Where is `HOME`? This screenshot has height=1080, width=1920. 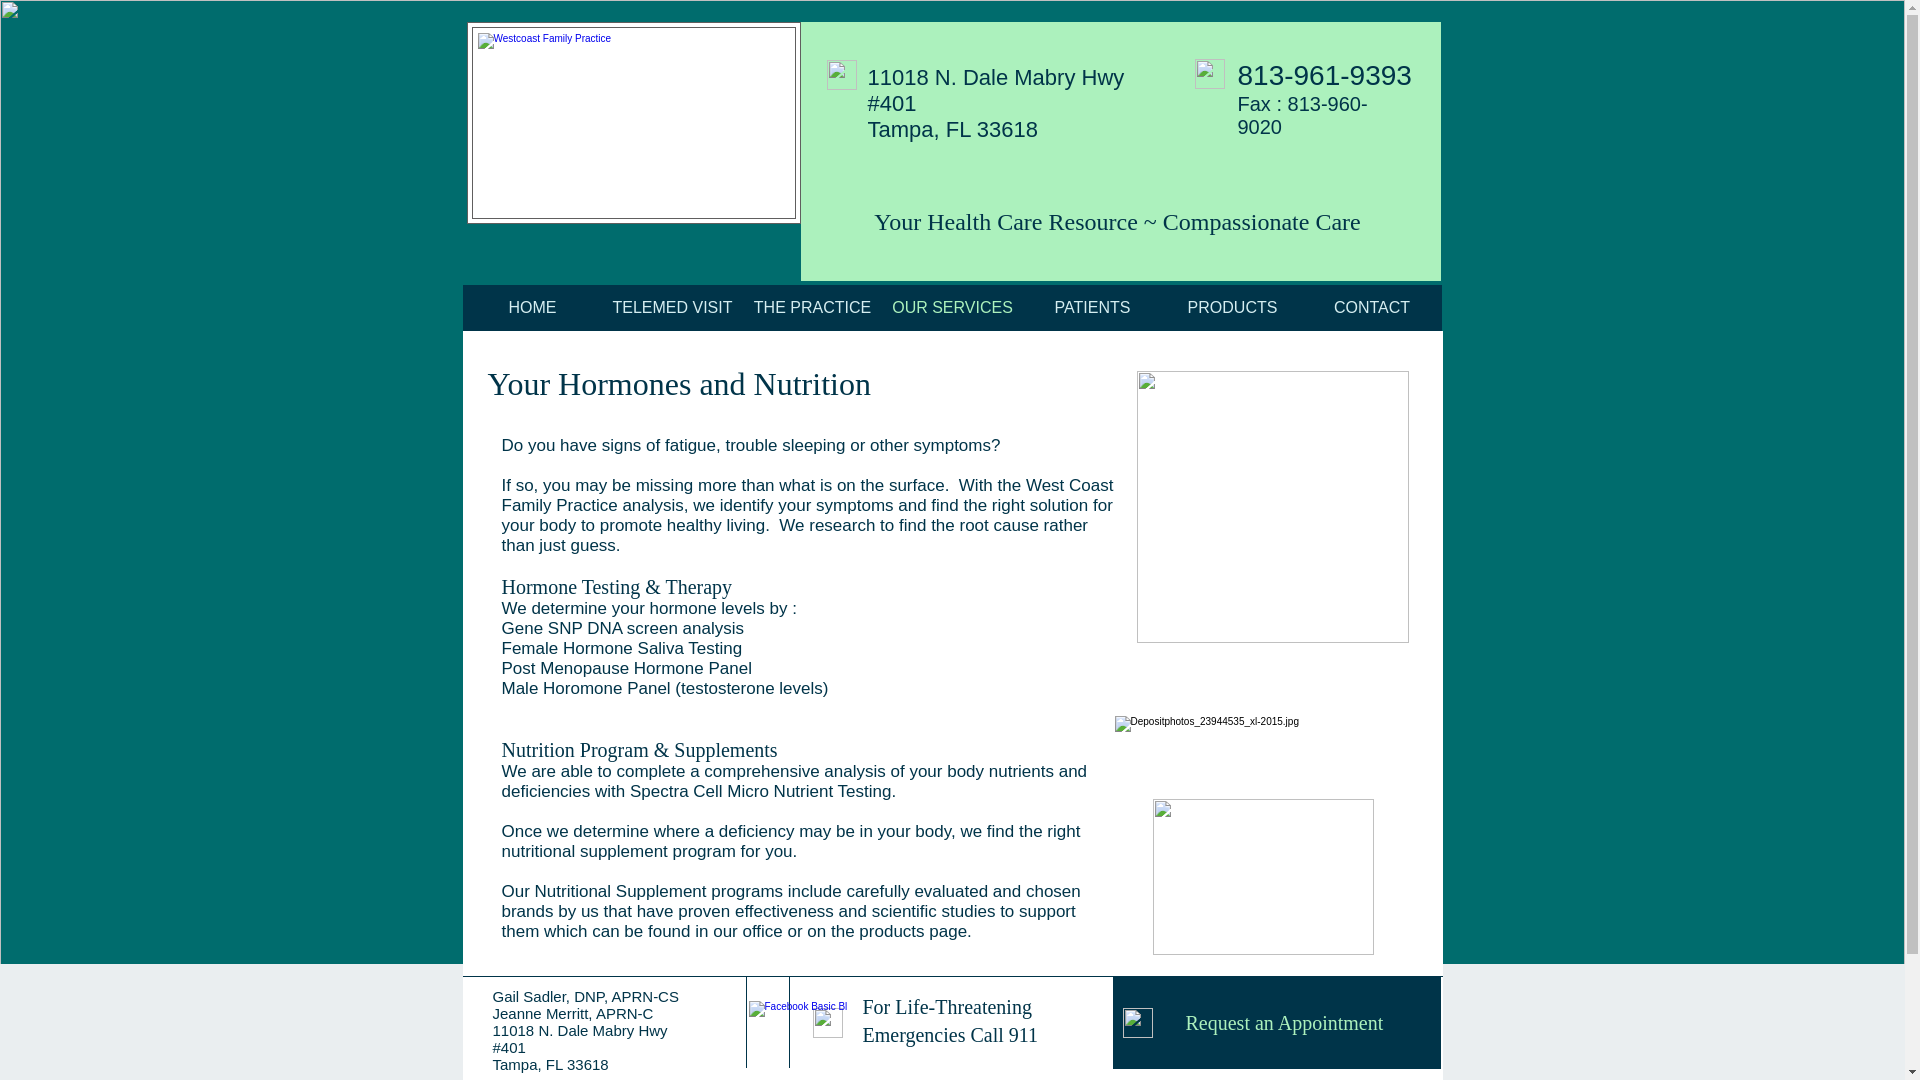
HOME is located at coordinates (532, 308).